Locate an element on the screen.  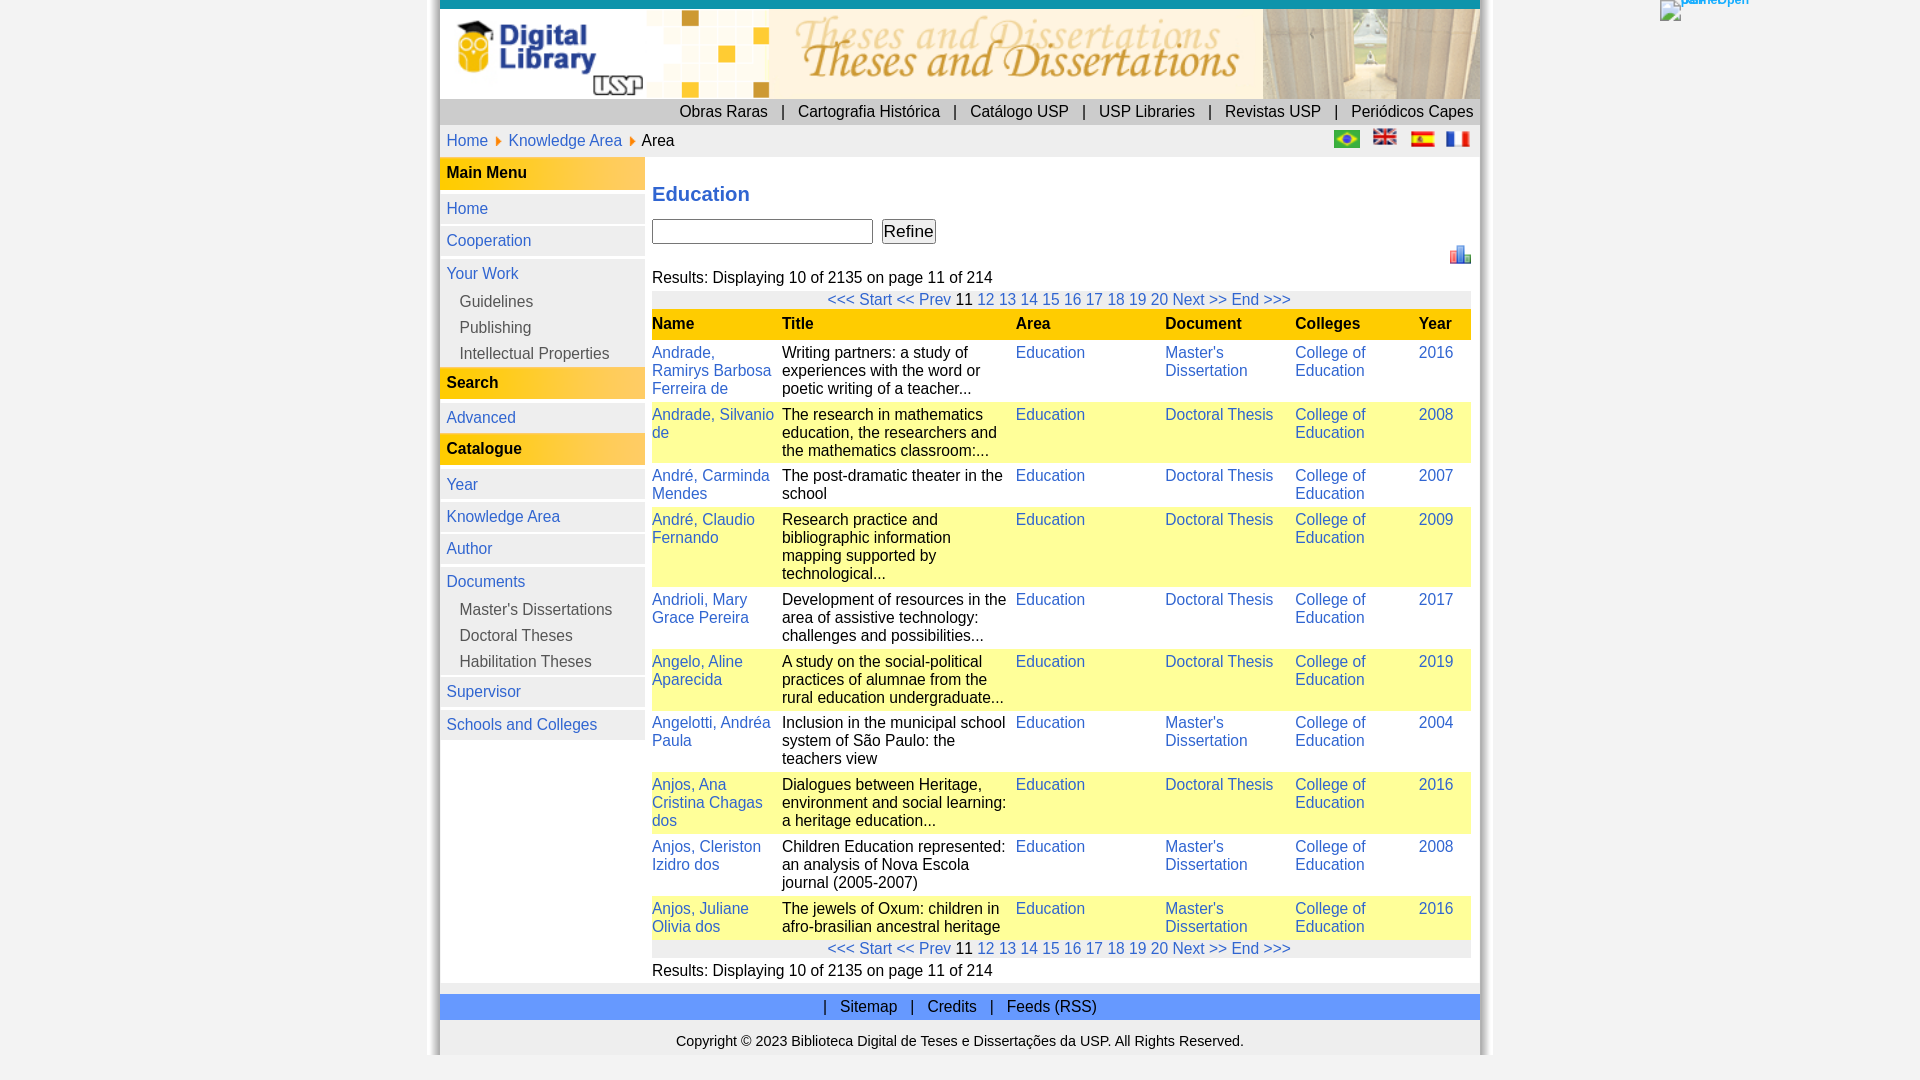
Sitemap is located at coordinates (668, 774).